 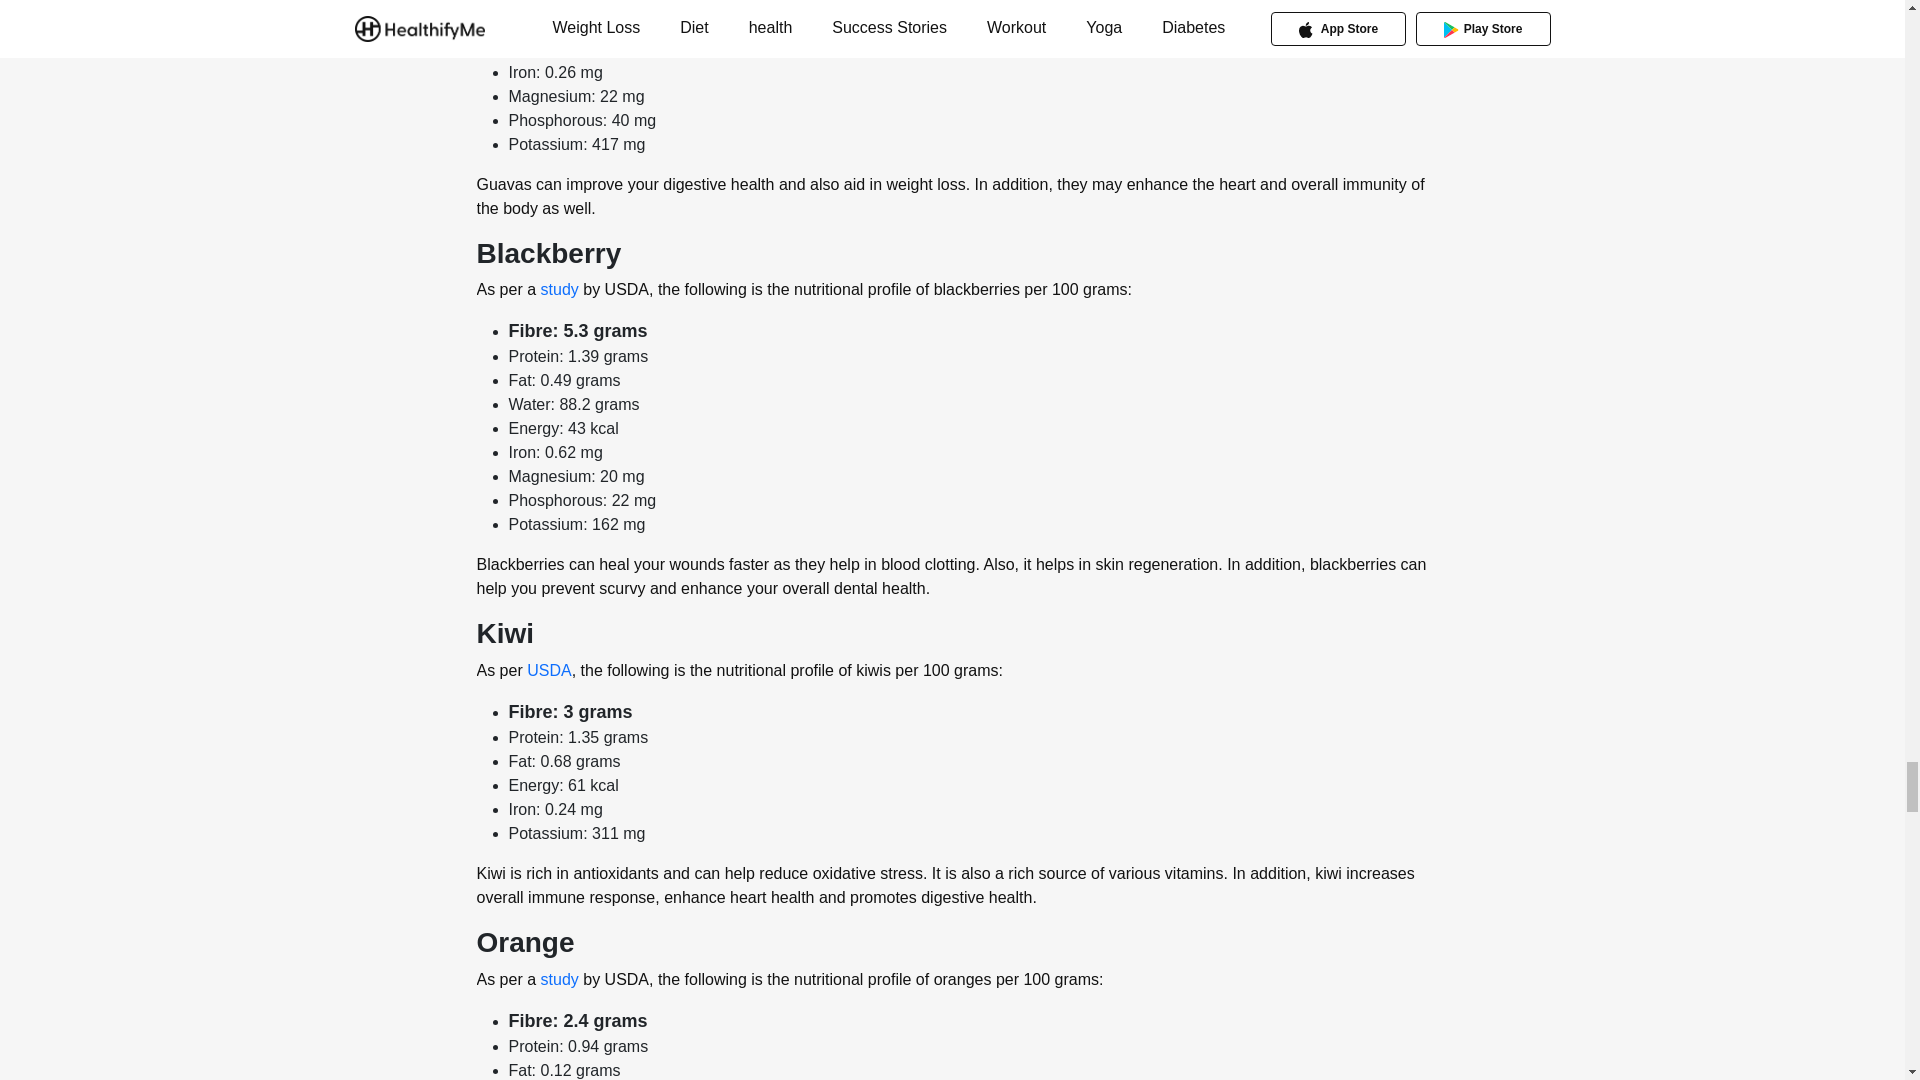 I want to click on USDA, so click(x=548, y=670).